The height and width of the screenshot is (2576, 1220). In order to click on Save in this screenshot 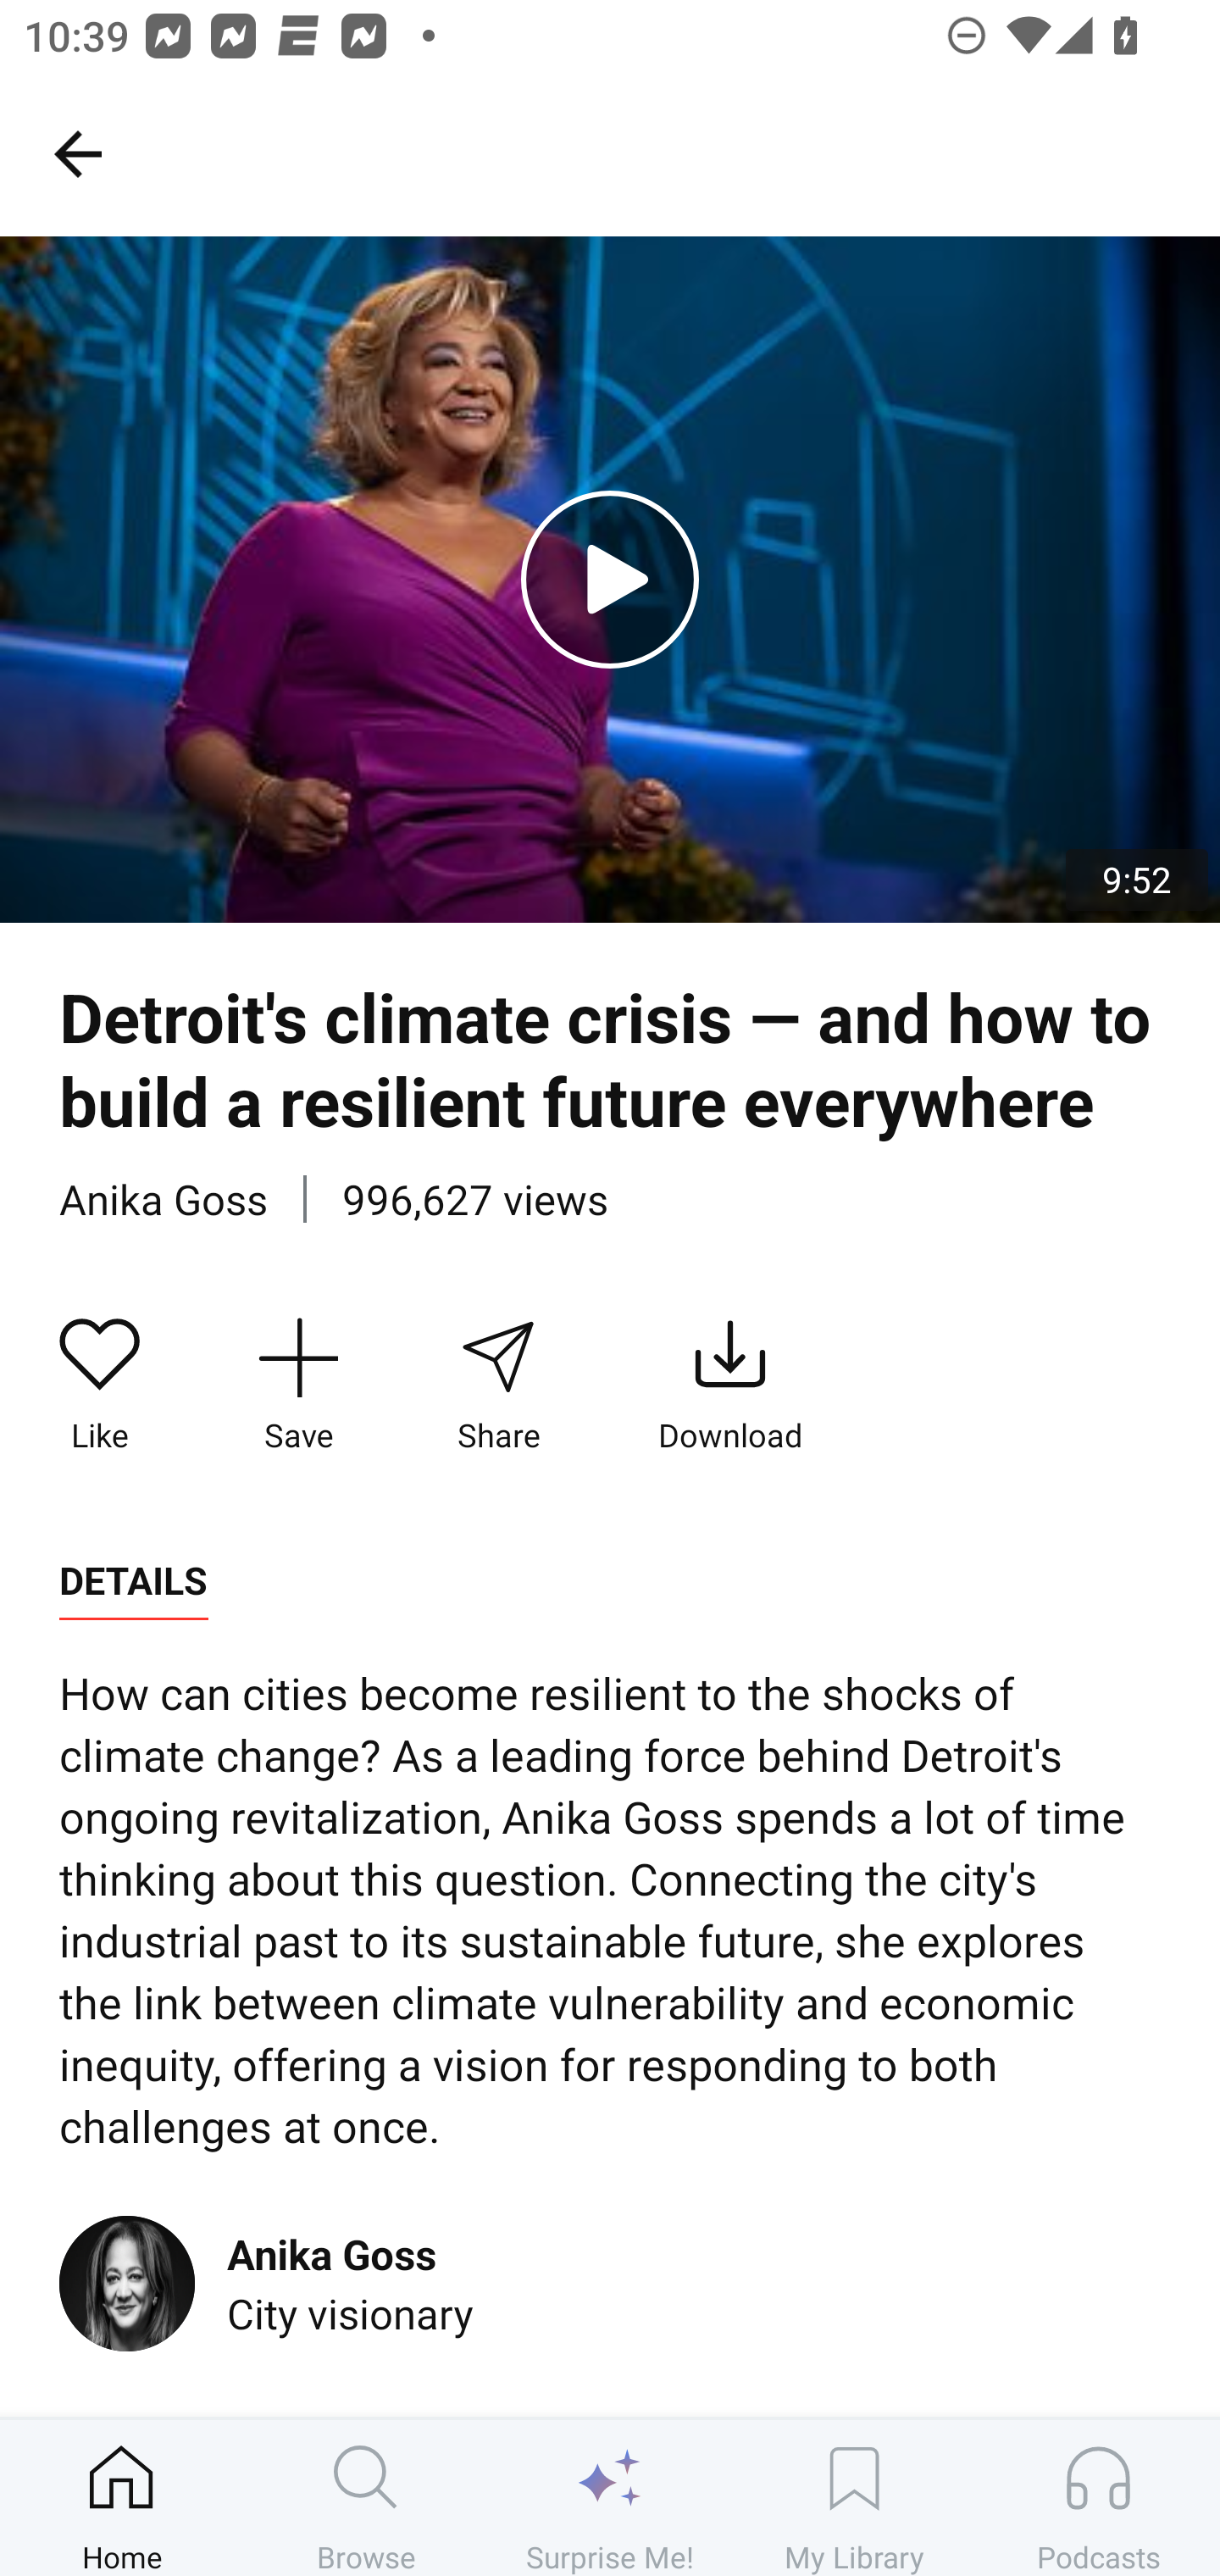, I will do `click(298, 1385)`.